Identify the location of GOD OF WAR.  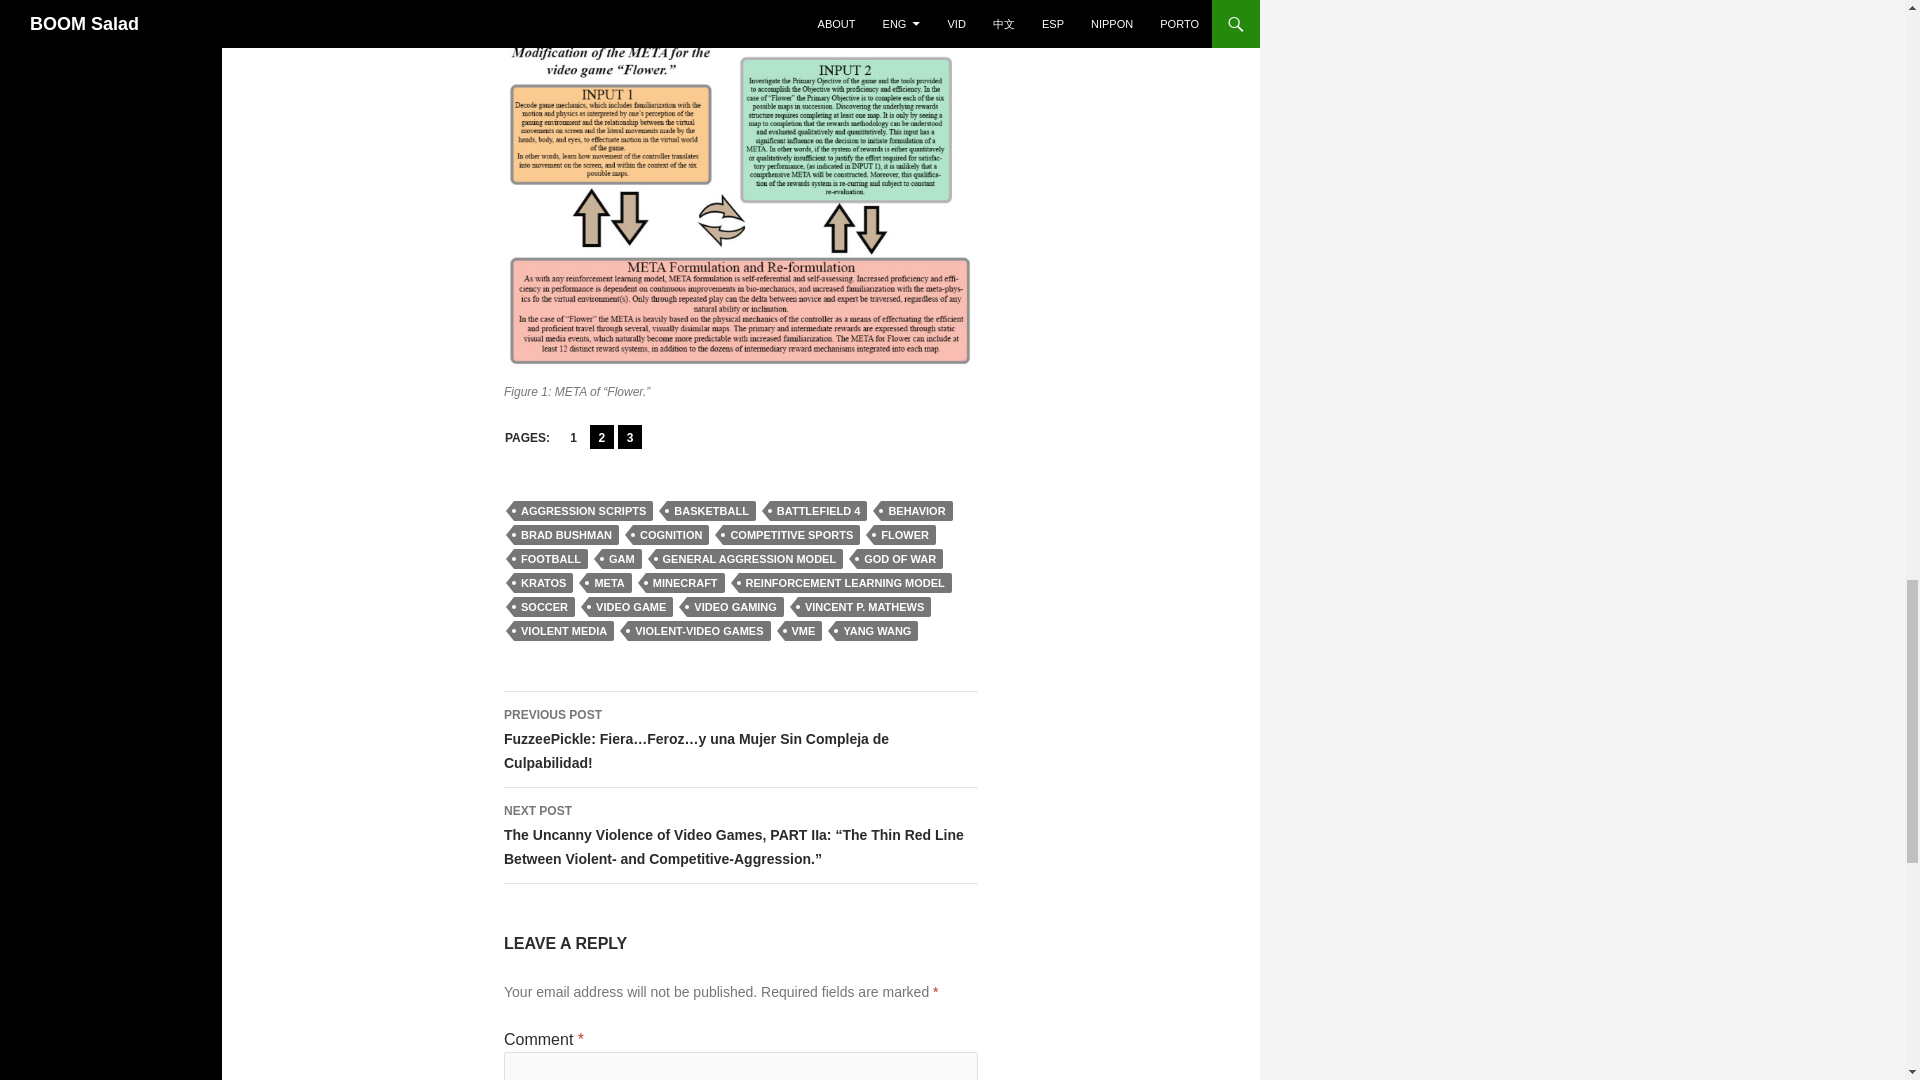
(899, 558).